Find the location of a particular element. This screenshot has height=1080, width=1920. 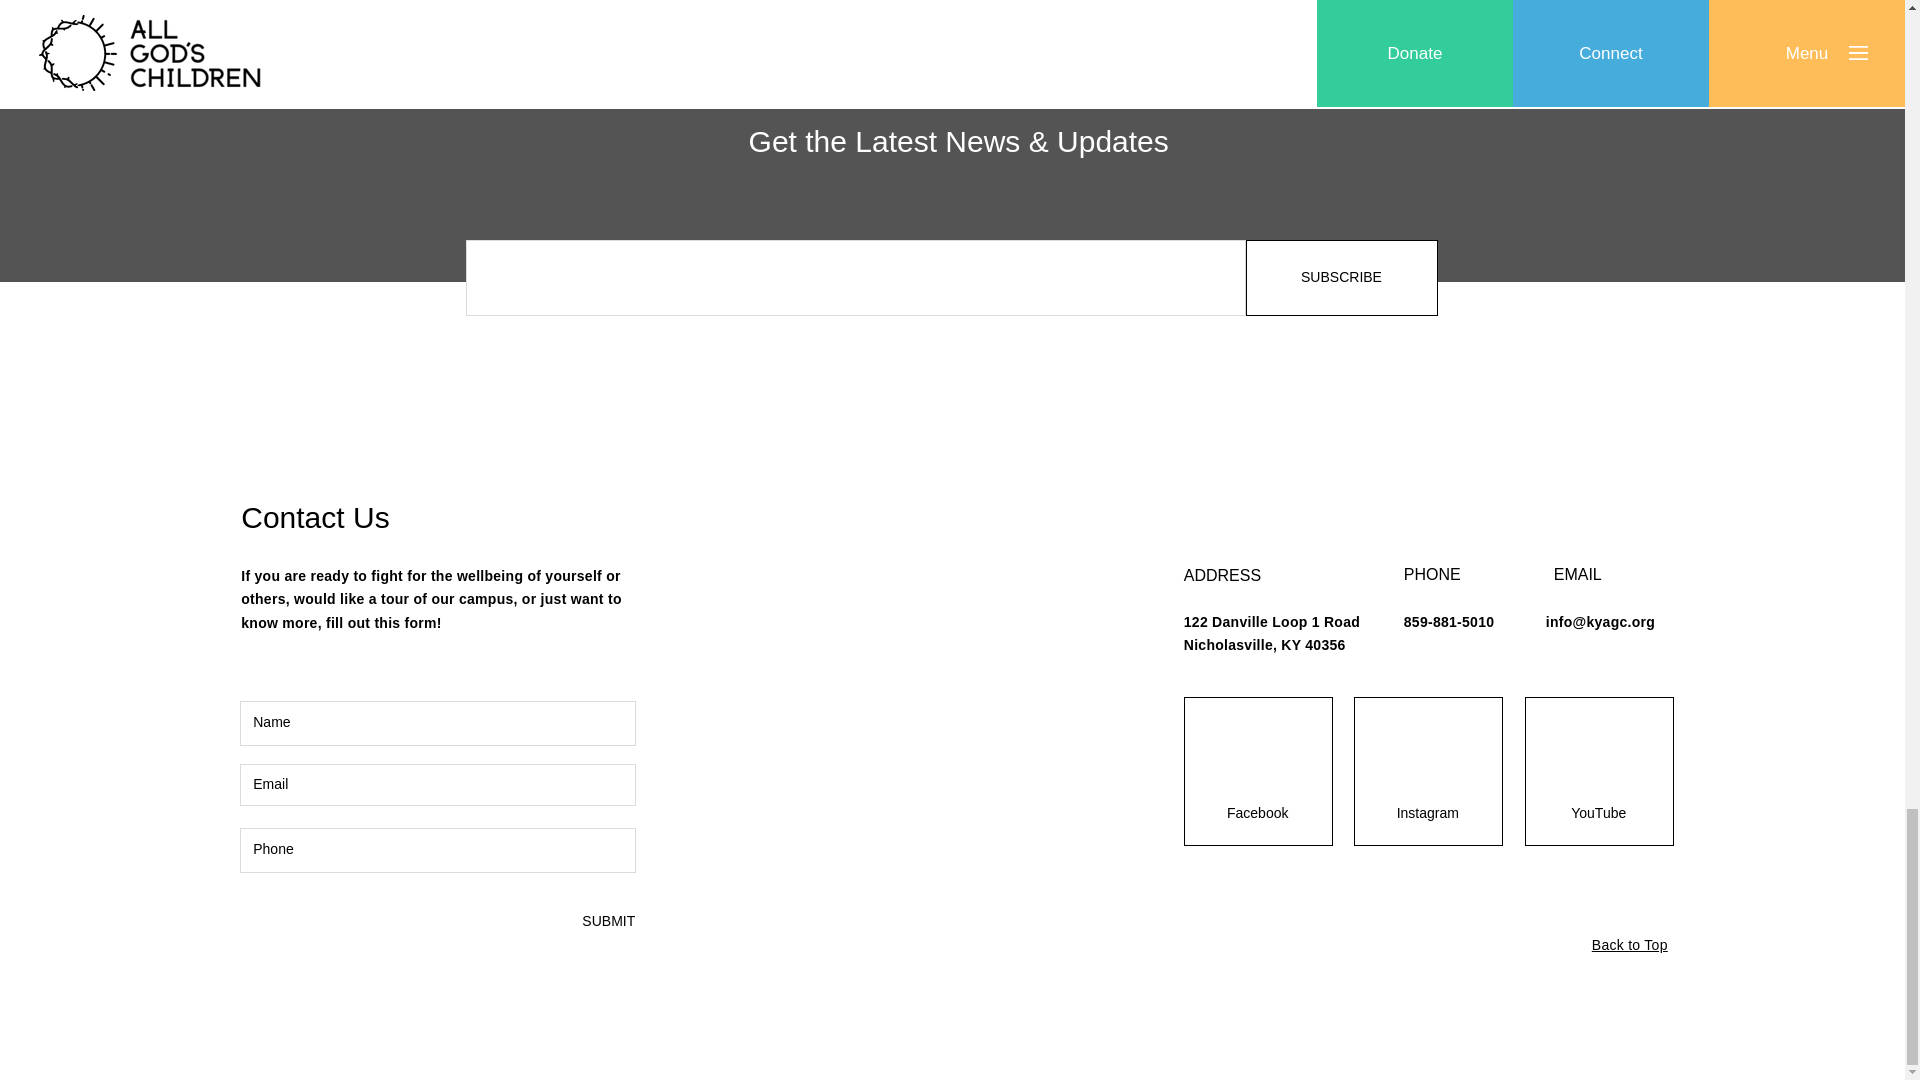

Facebook is located at coordinates (1258, 813).